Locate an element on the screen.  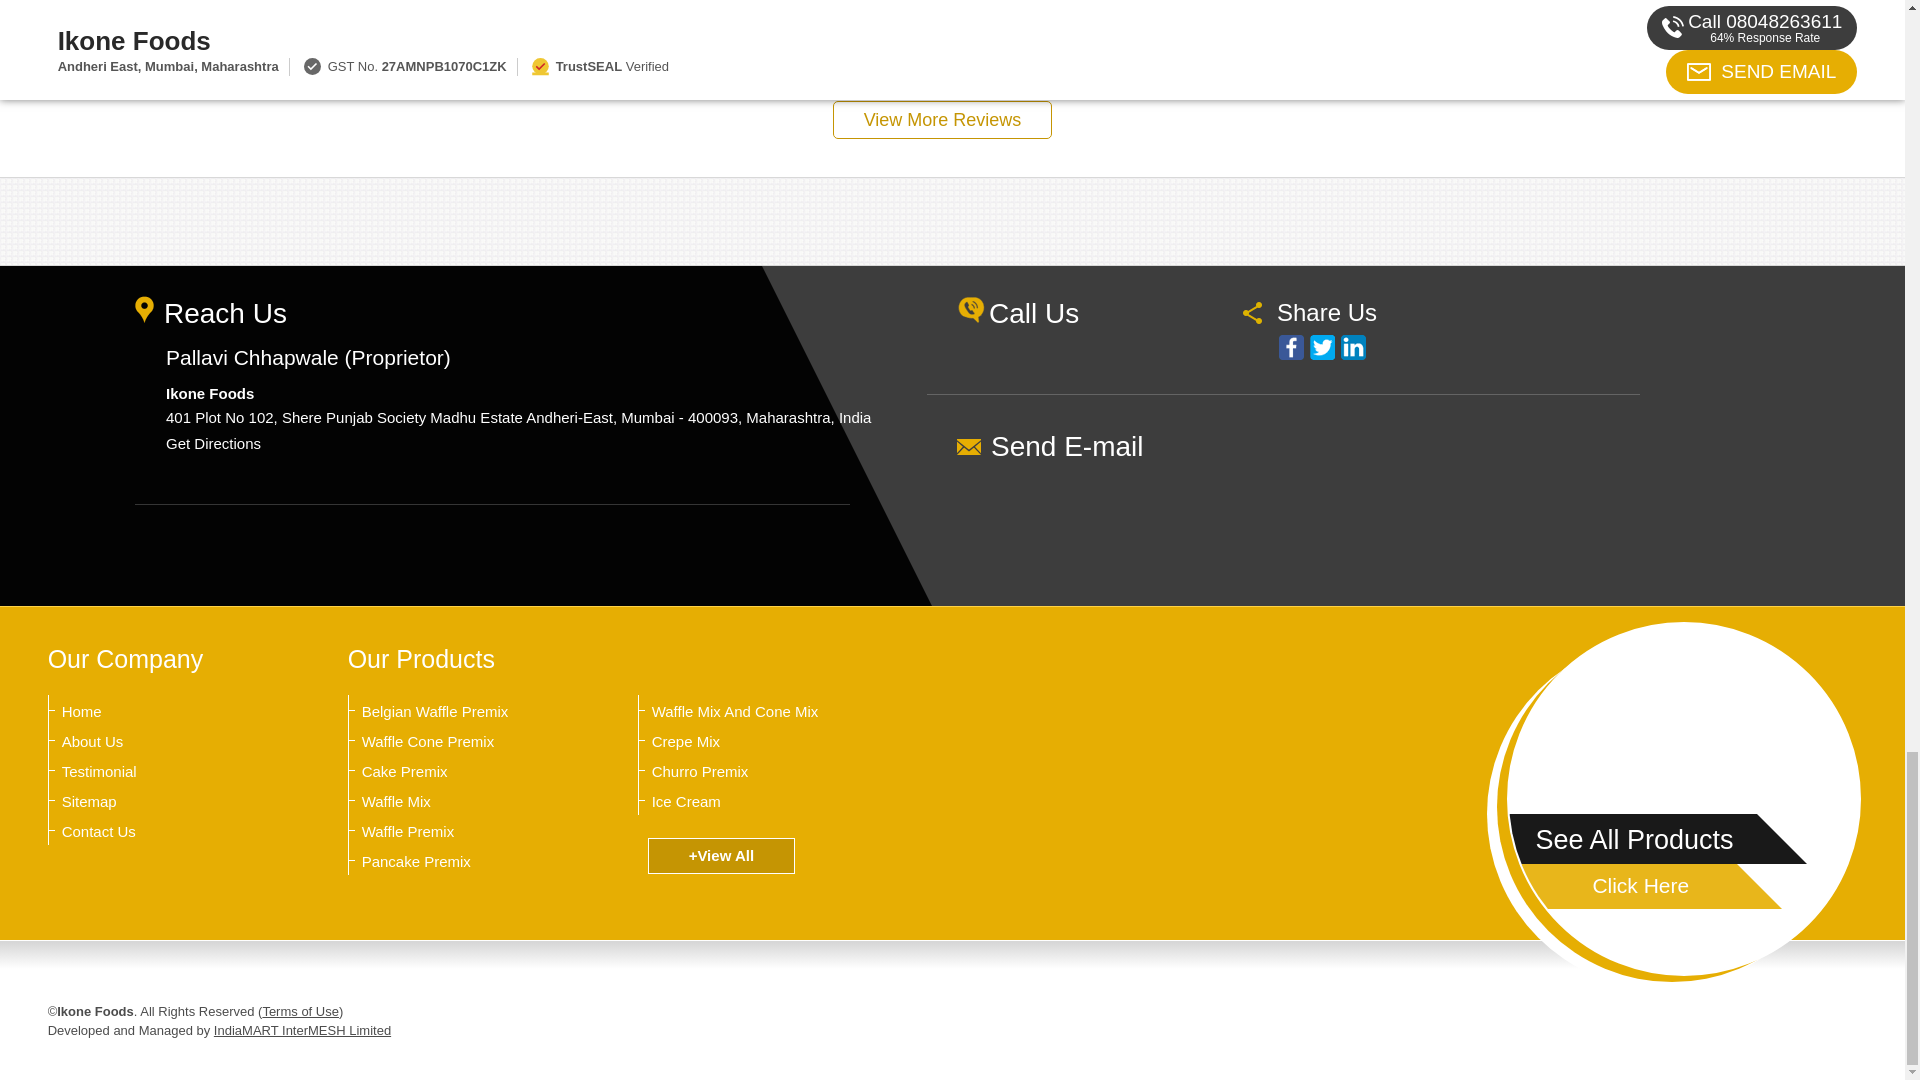
View More Reviews is located at coordinates (942, 120).